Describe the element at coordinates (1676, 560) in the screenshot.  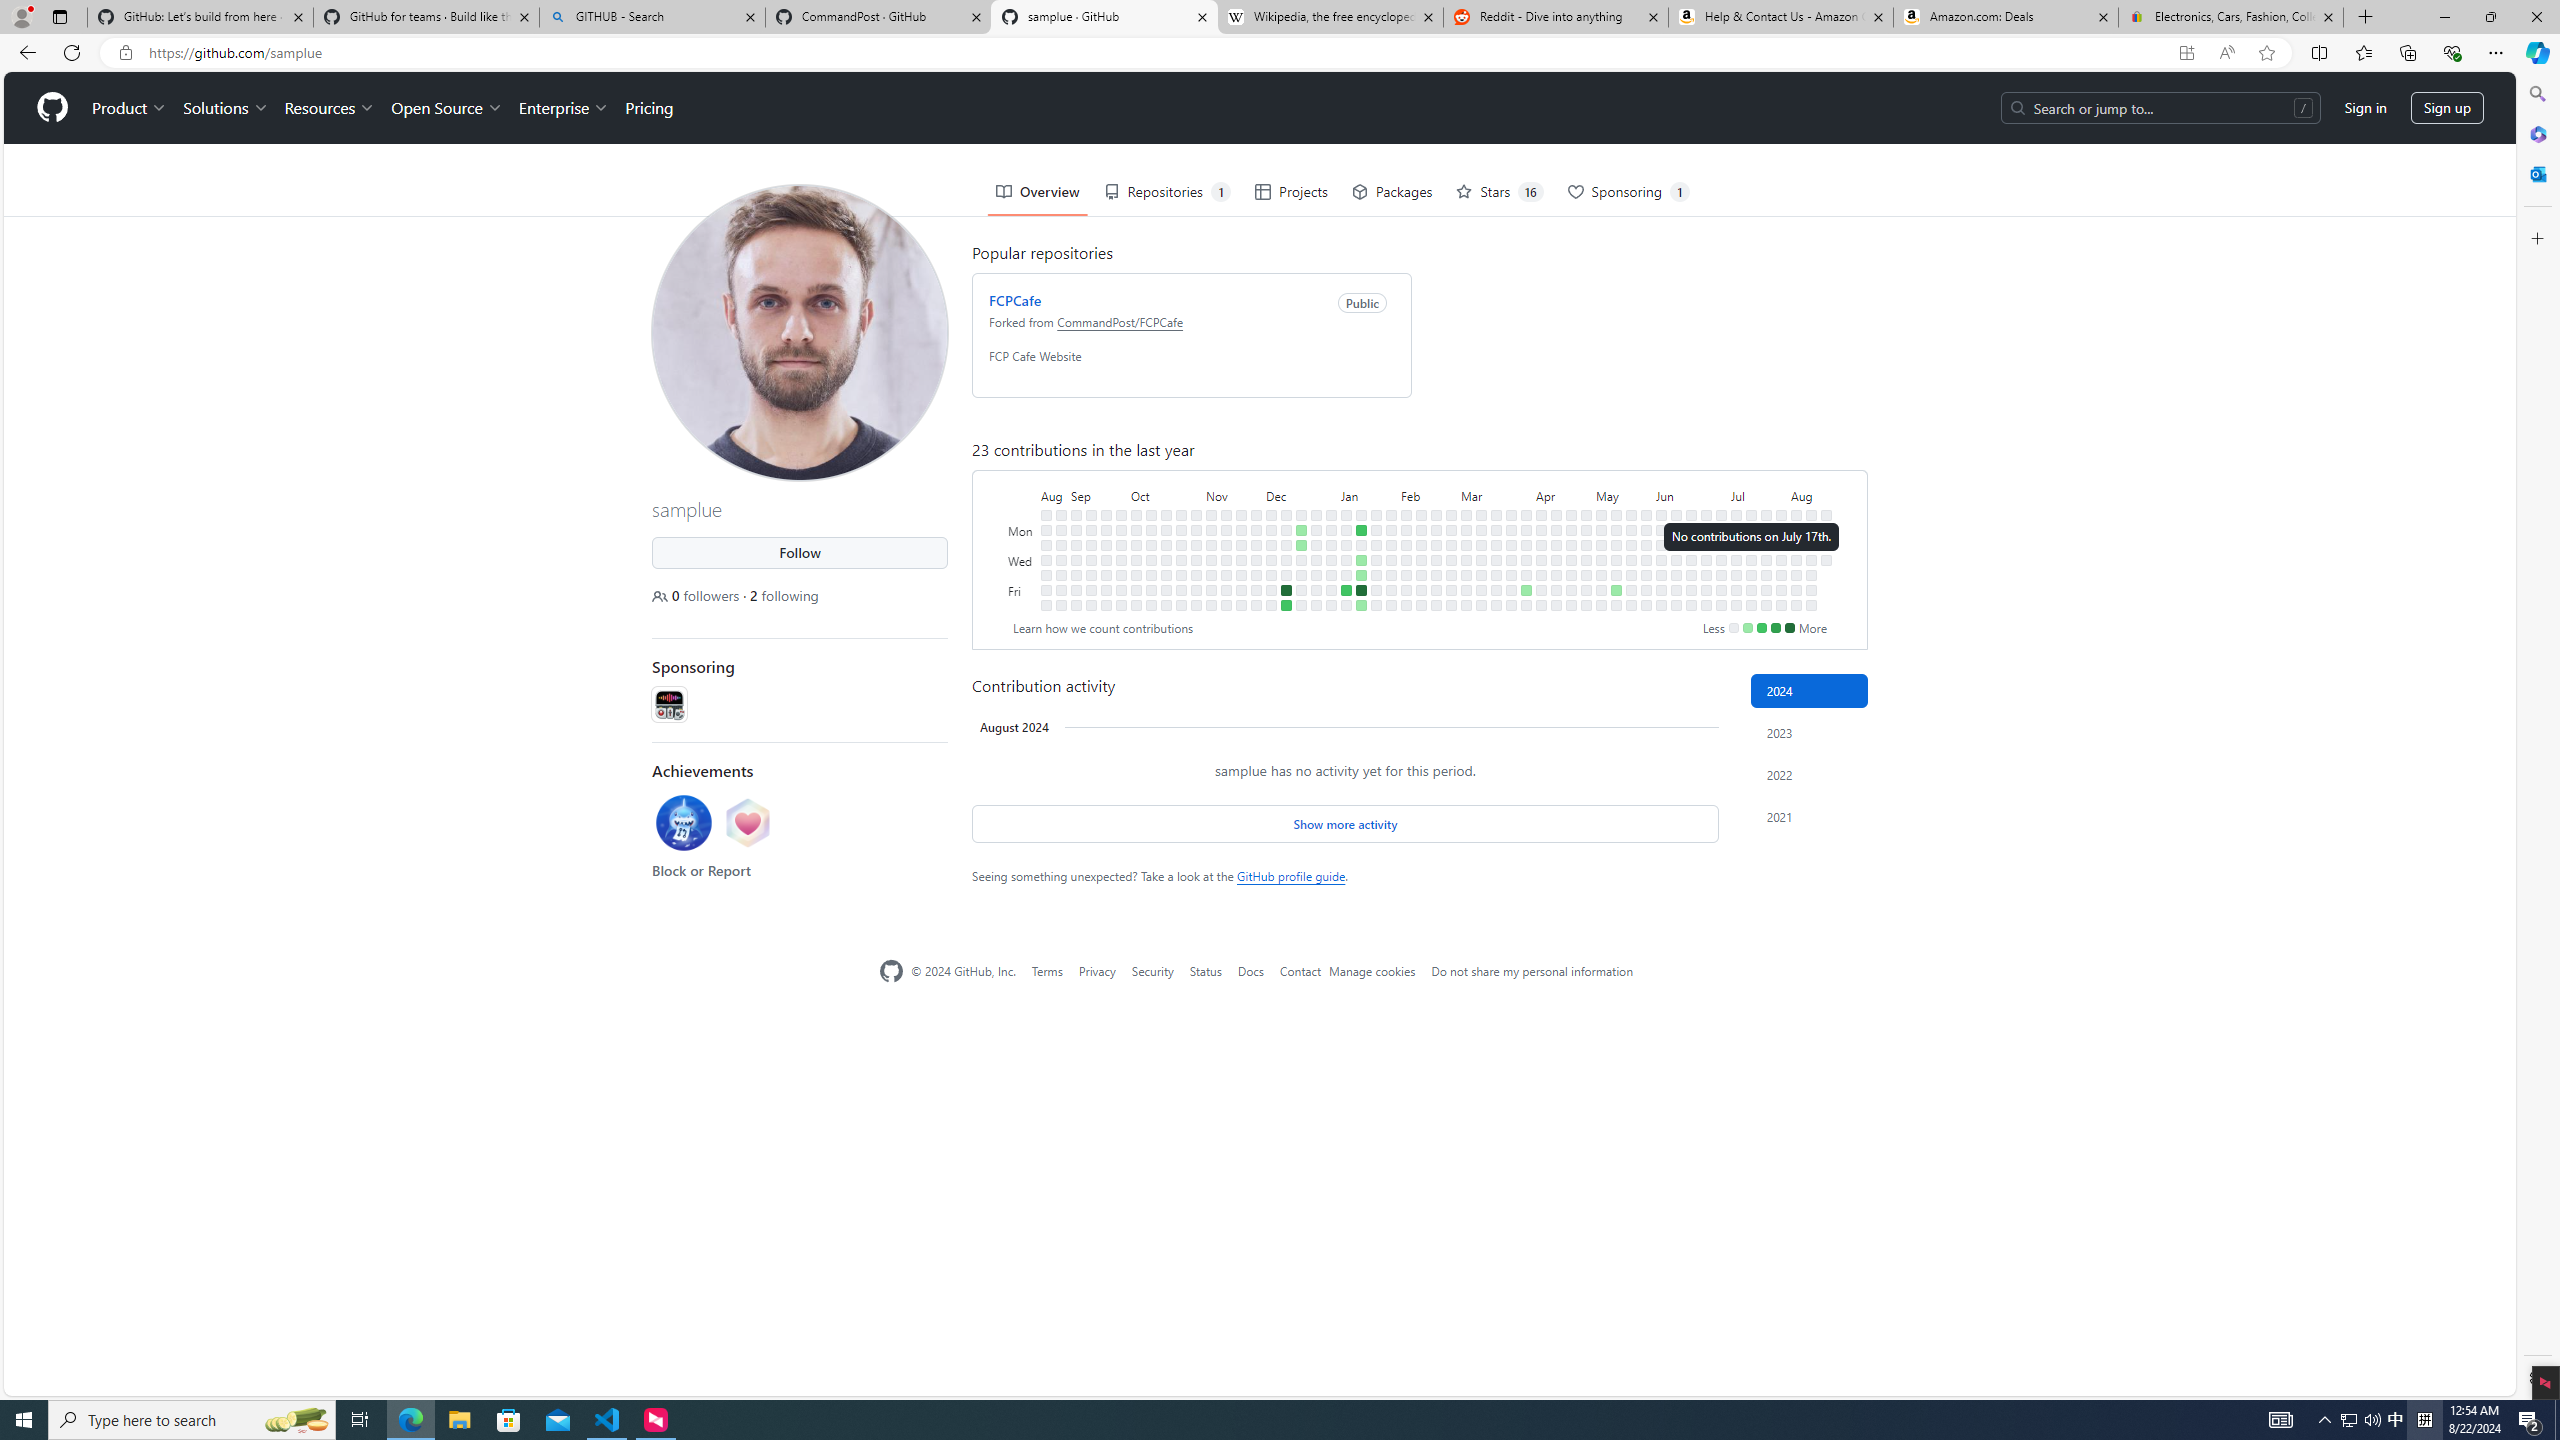
I see `No contributions on June 12th.` at that location.